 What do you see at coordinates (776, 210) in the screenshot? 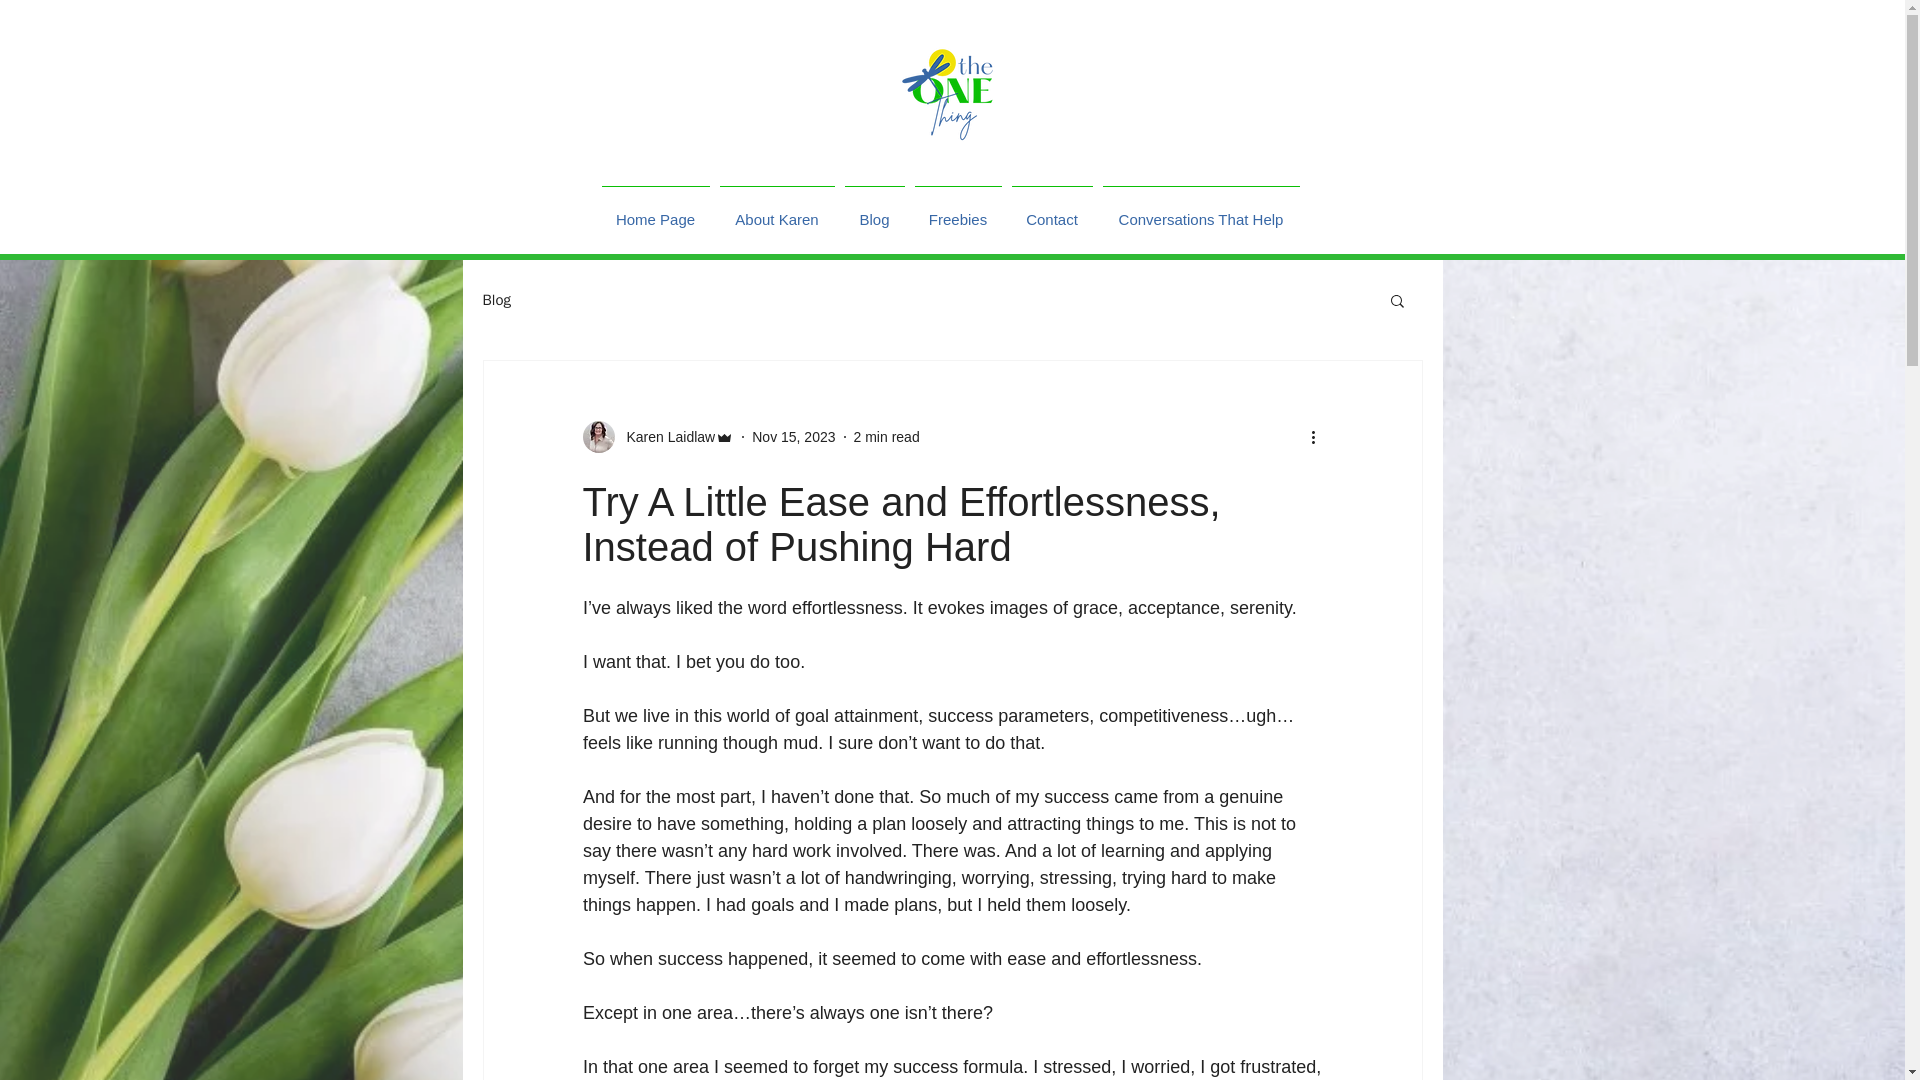
I see `About Karen` at bounding box center [776, 210].